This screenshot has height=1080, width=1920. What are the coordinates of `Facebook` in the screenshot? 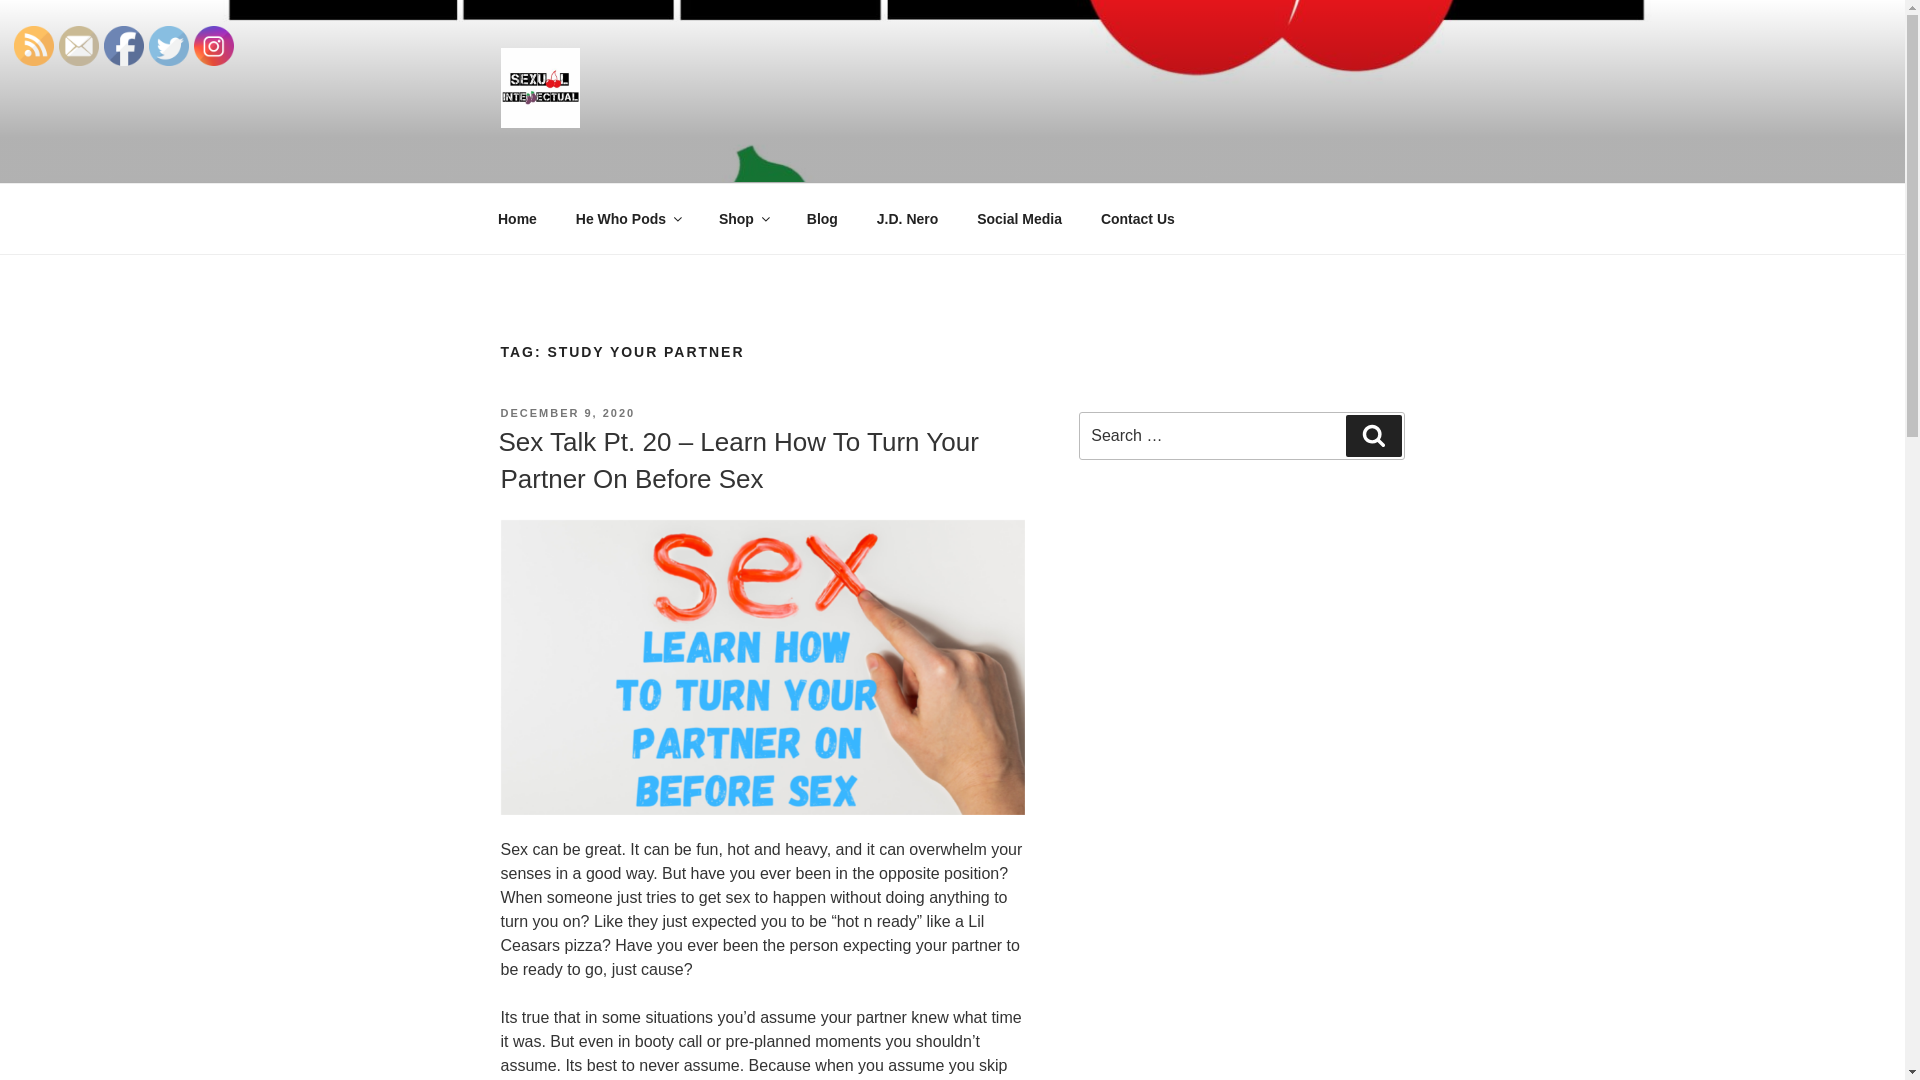 It's located at (124, 45).